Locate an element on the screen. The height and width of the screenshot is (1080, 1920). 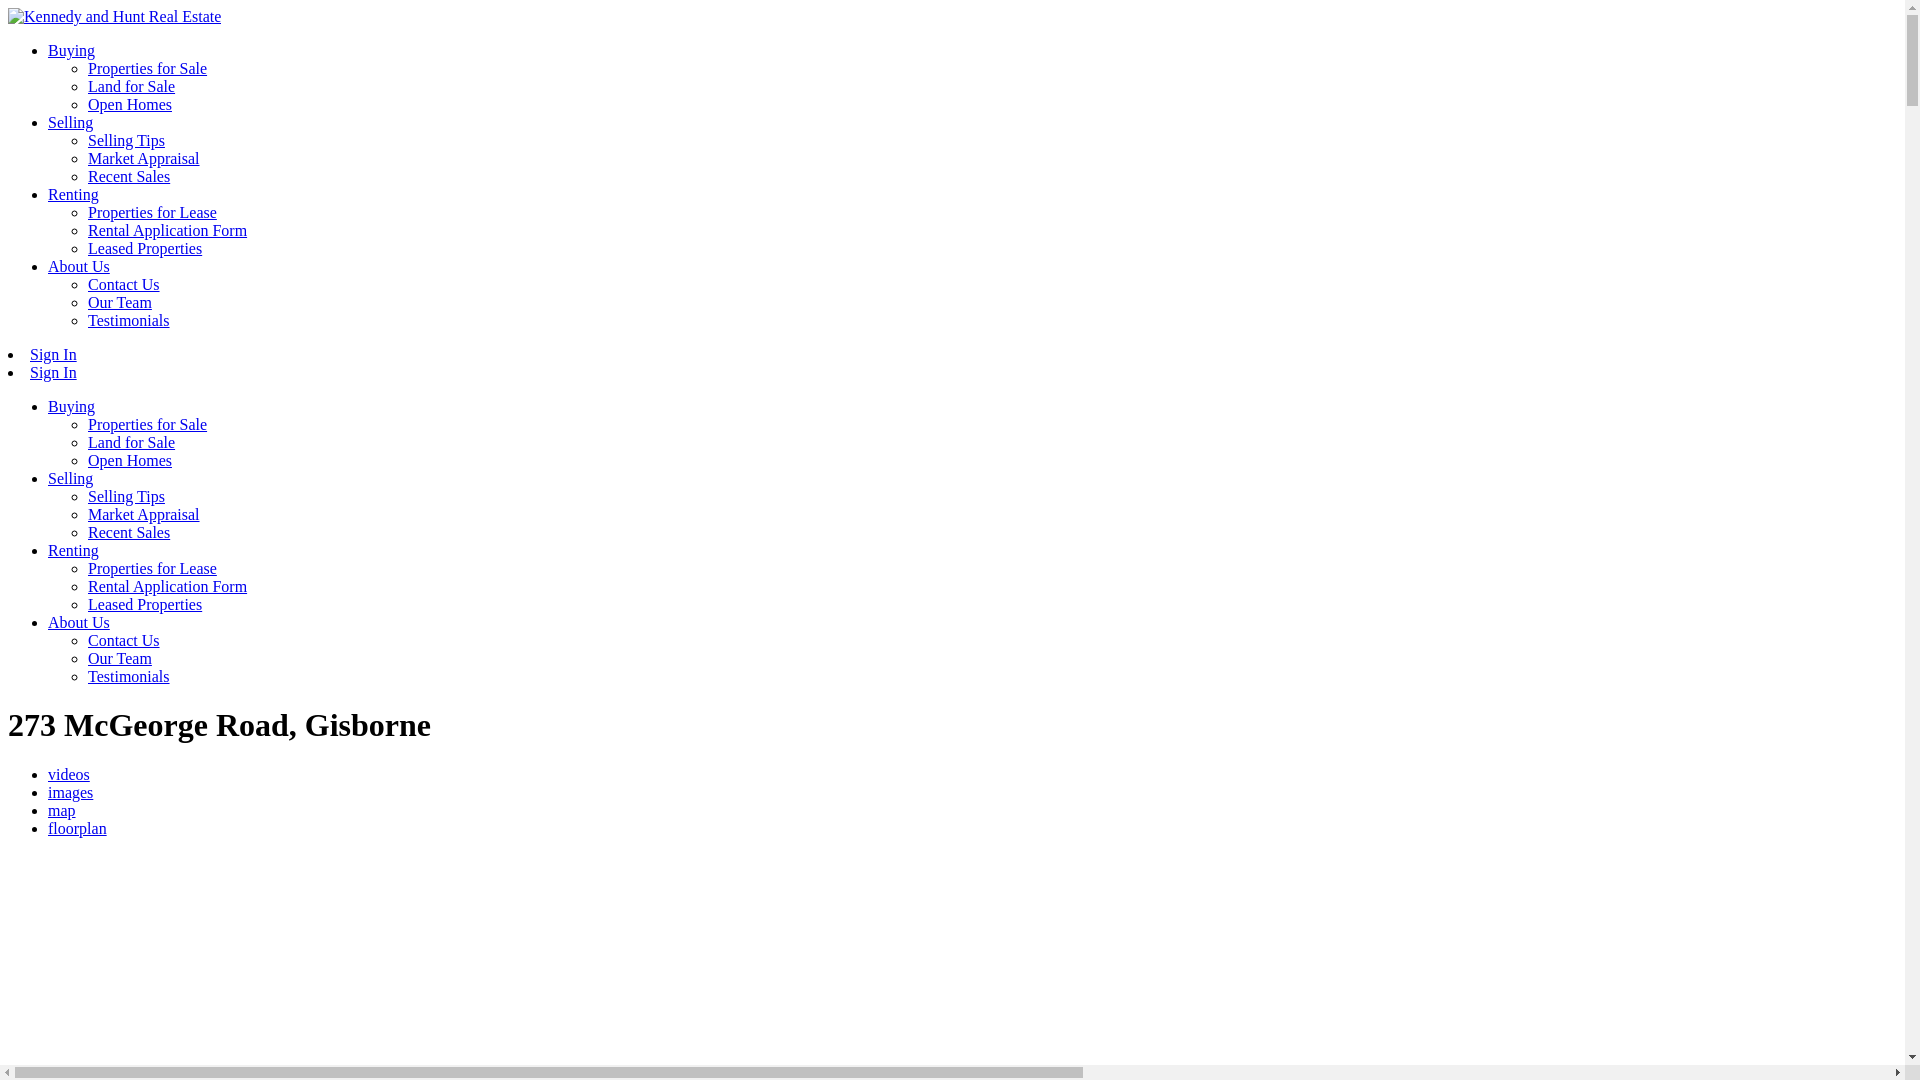
Renting is located at coordinates (74, 194).